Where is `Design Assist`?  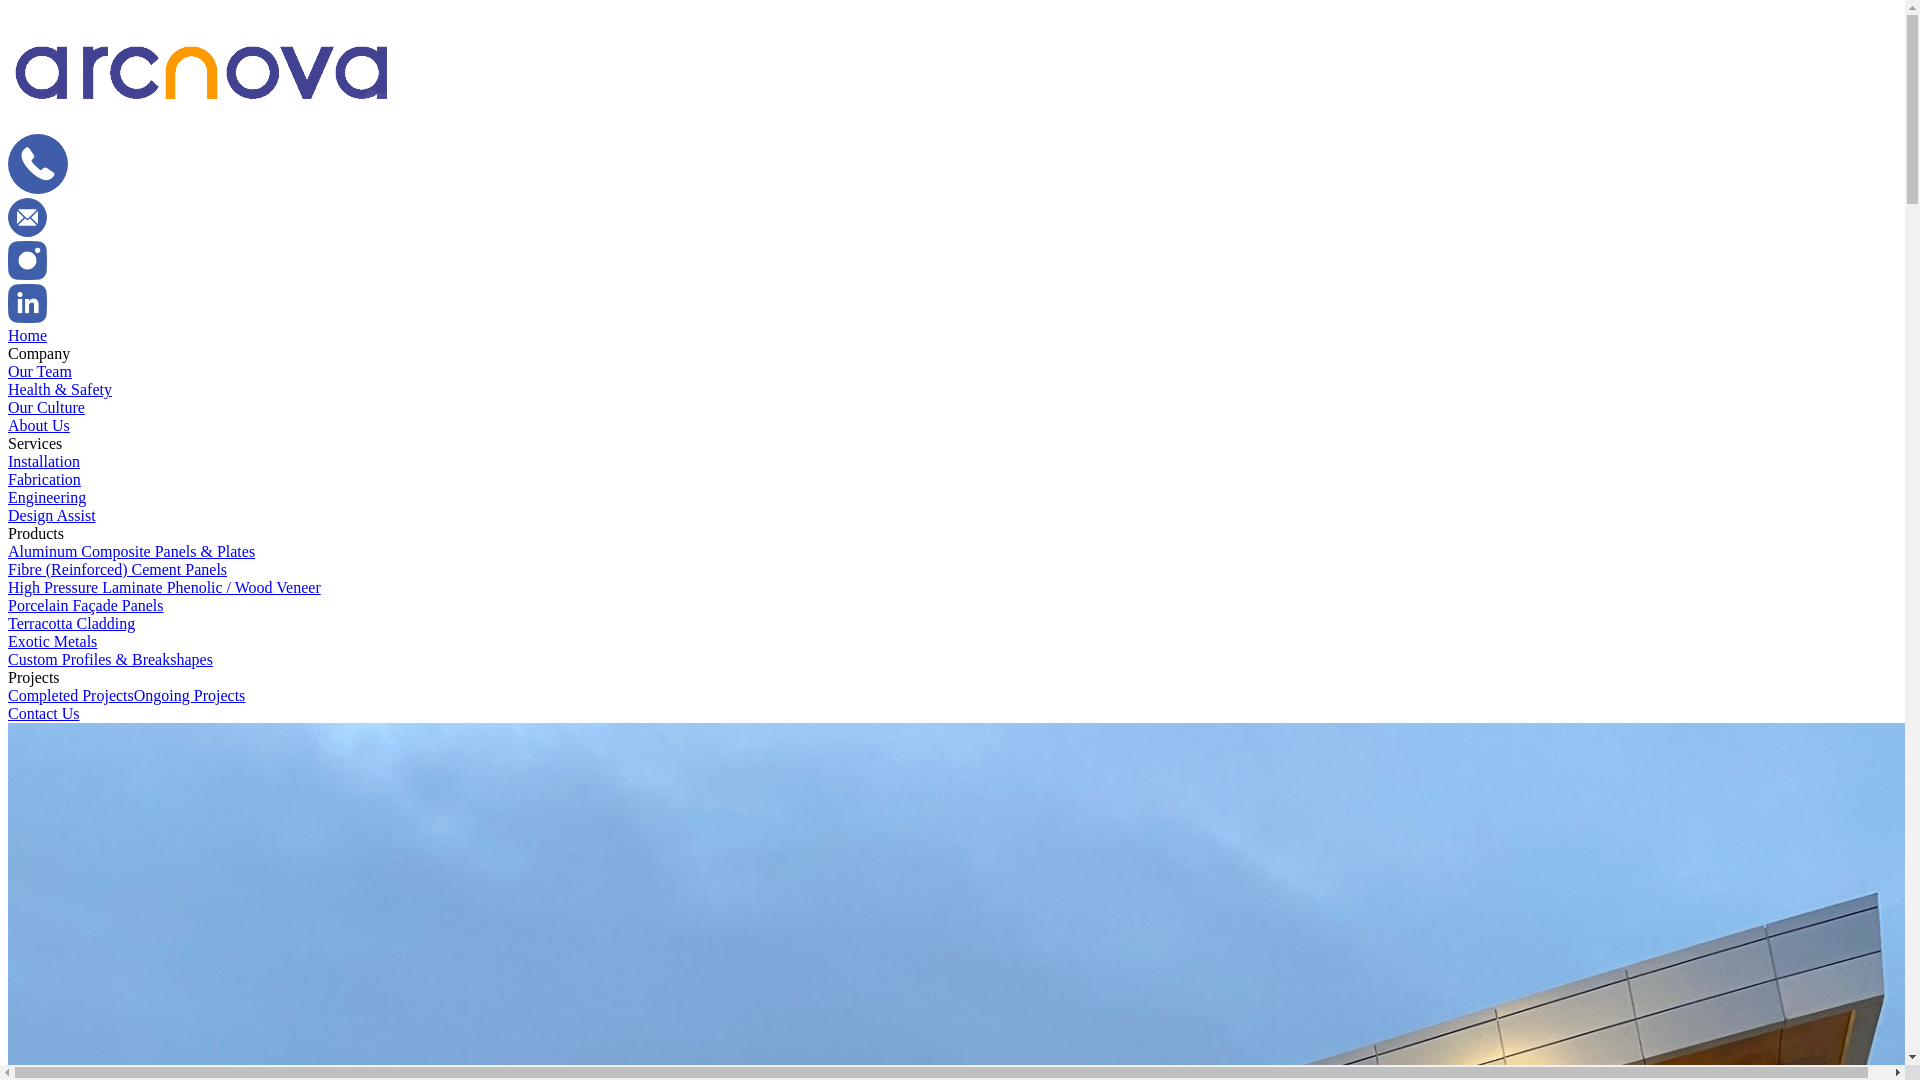
Design Assist is located at coordinates (52, 516).